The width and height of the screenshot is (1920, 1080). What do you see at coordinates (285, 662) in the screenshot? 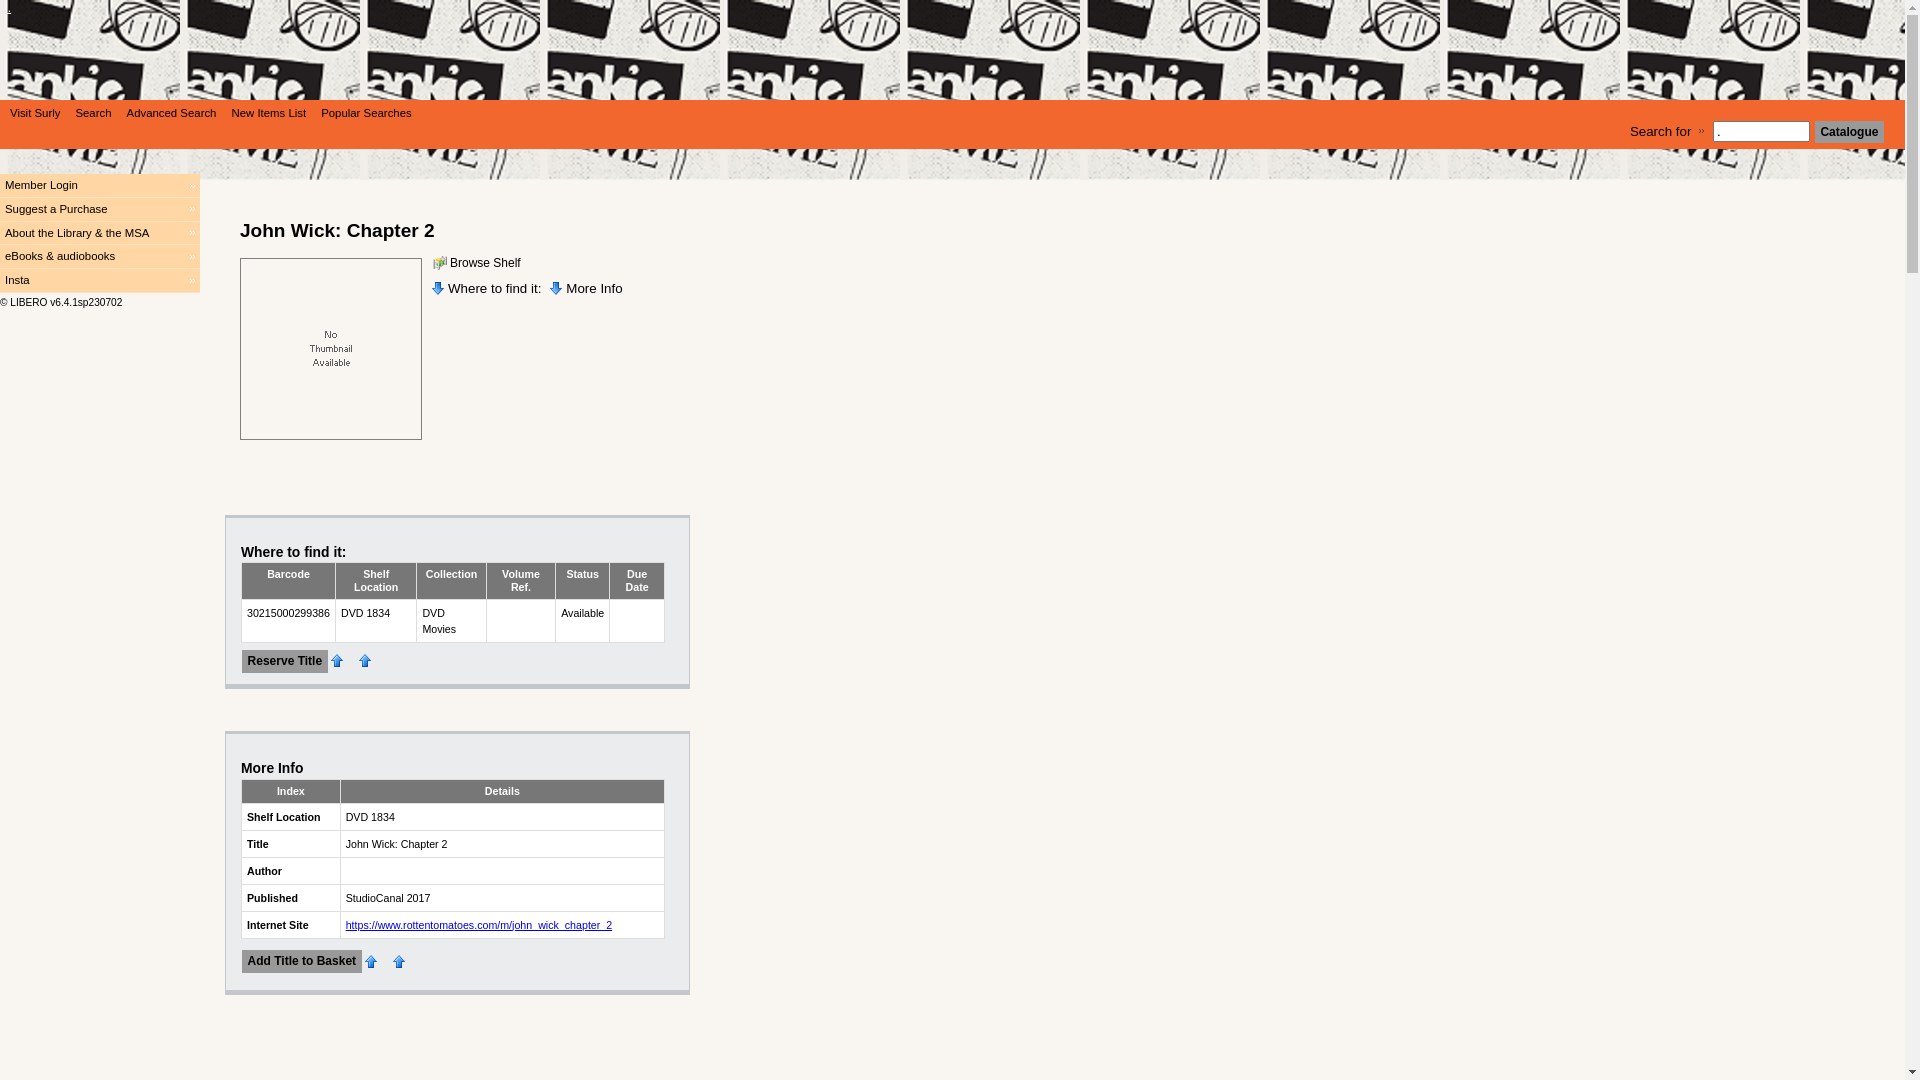
I see `Reserve Title` at bounding box center [285, 662].